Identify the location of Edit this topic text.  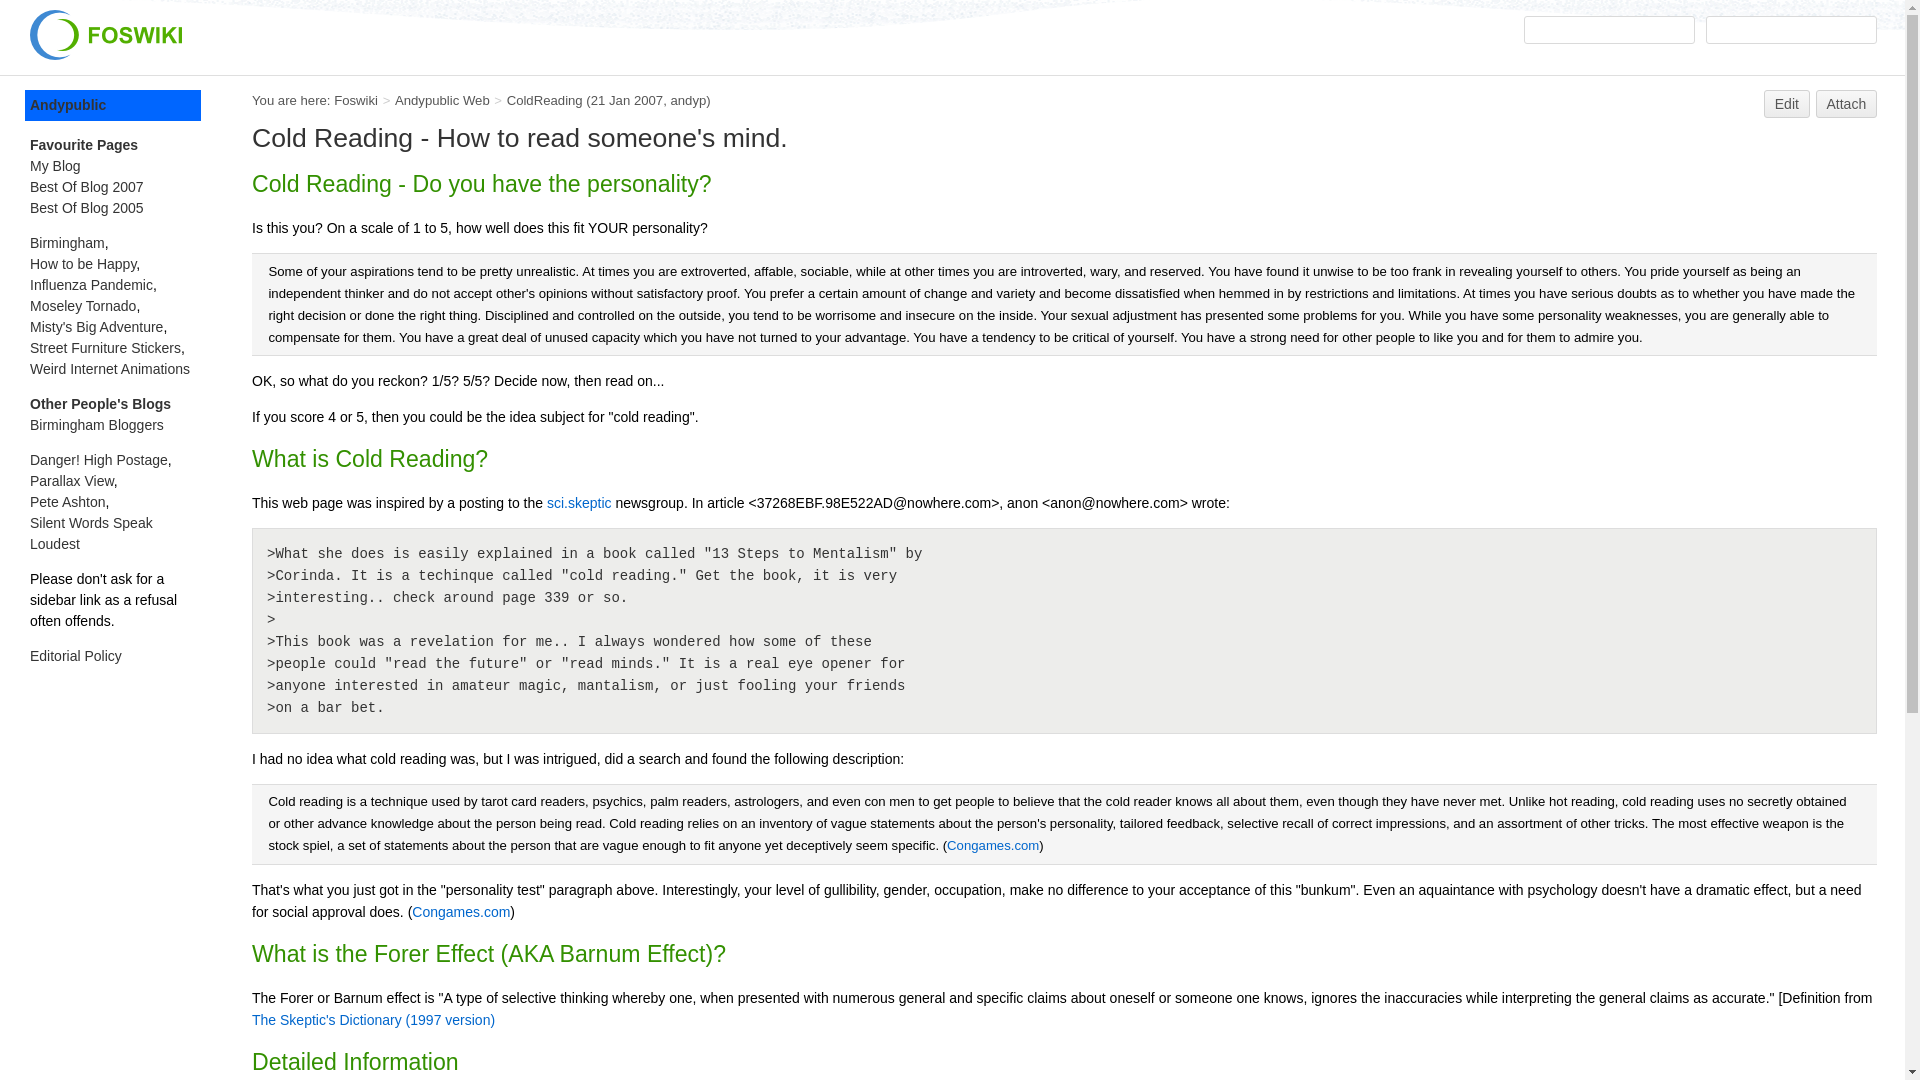
(1787, 103).